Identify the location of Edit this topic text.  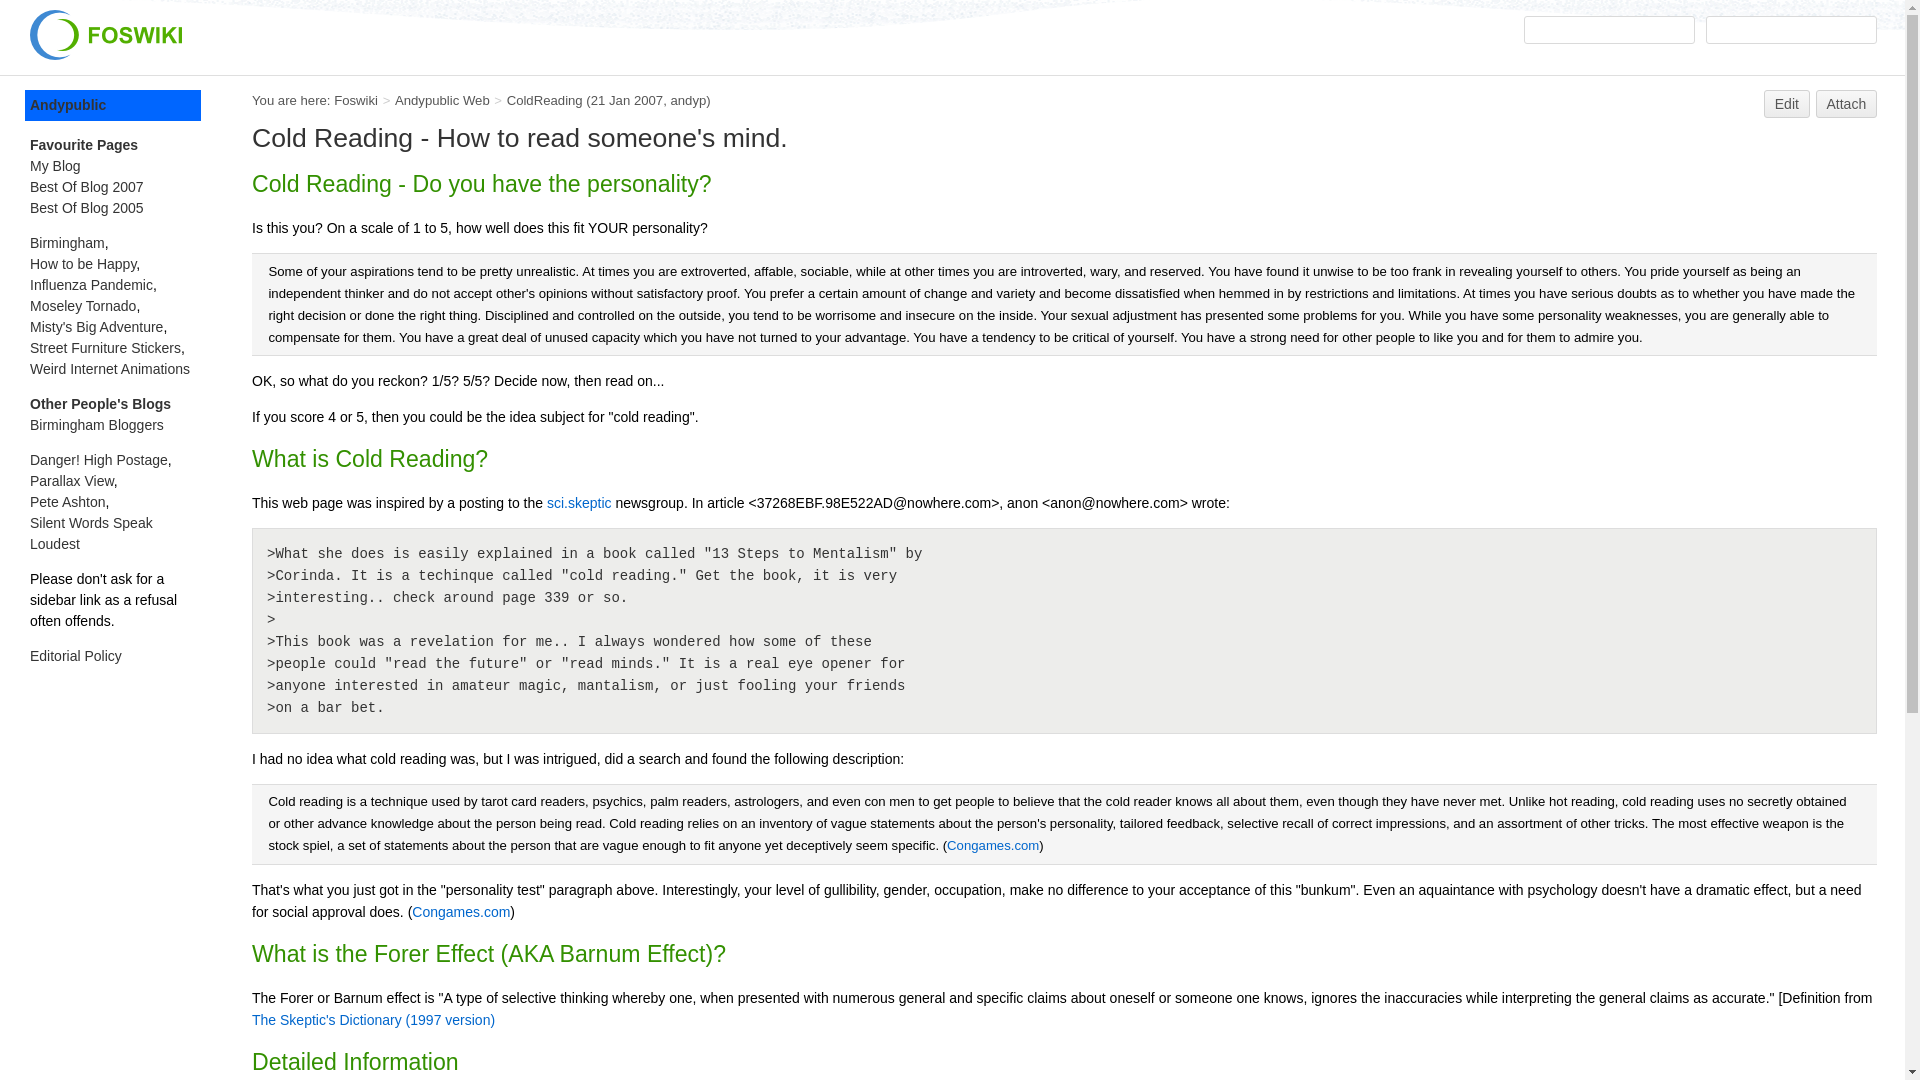
(1787, 103).